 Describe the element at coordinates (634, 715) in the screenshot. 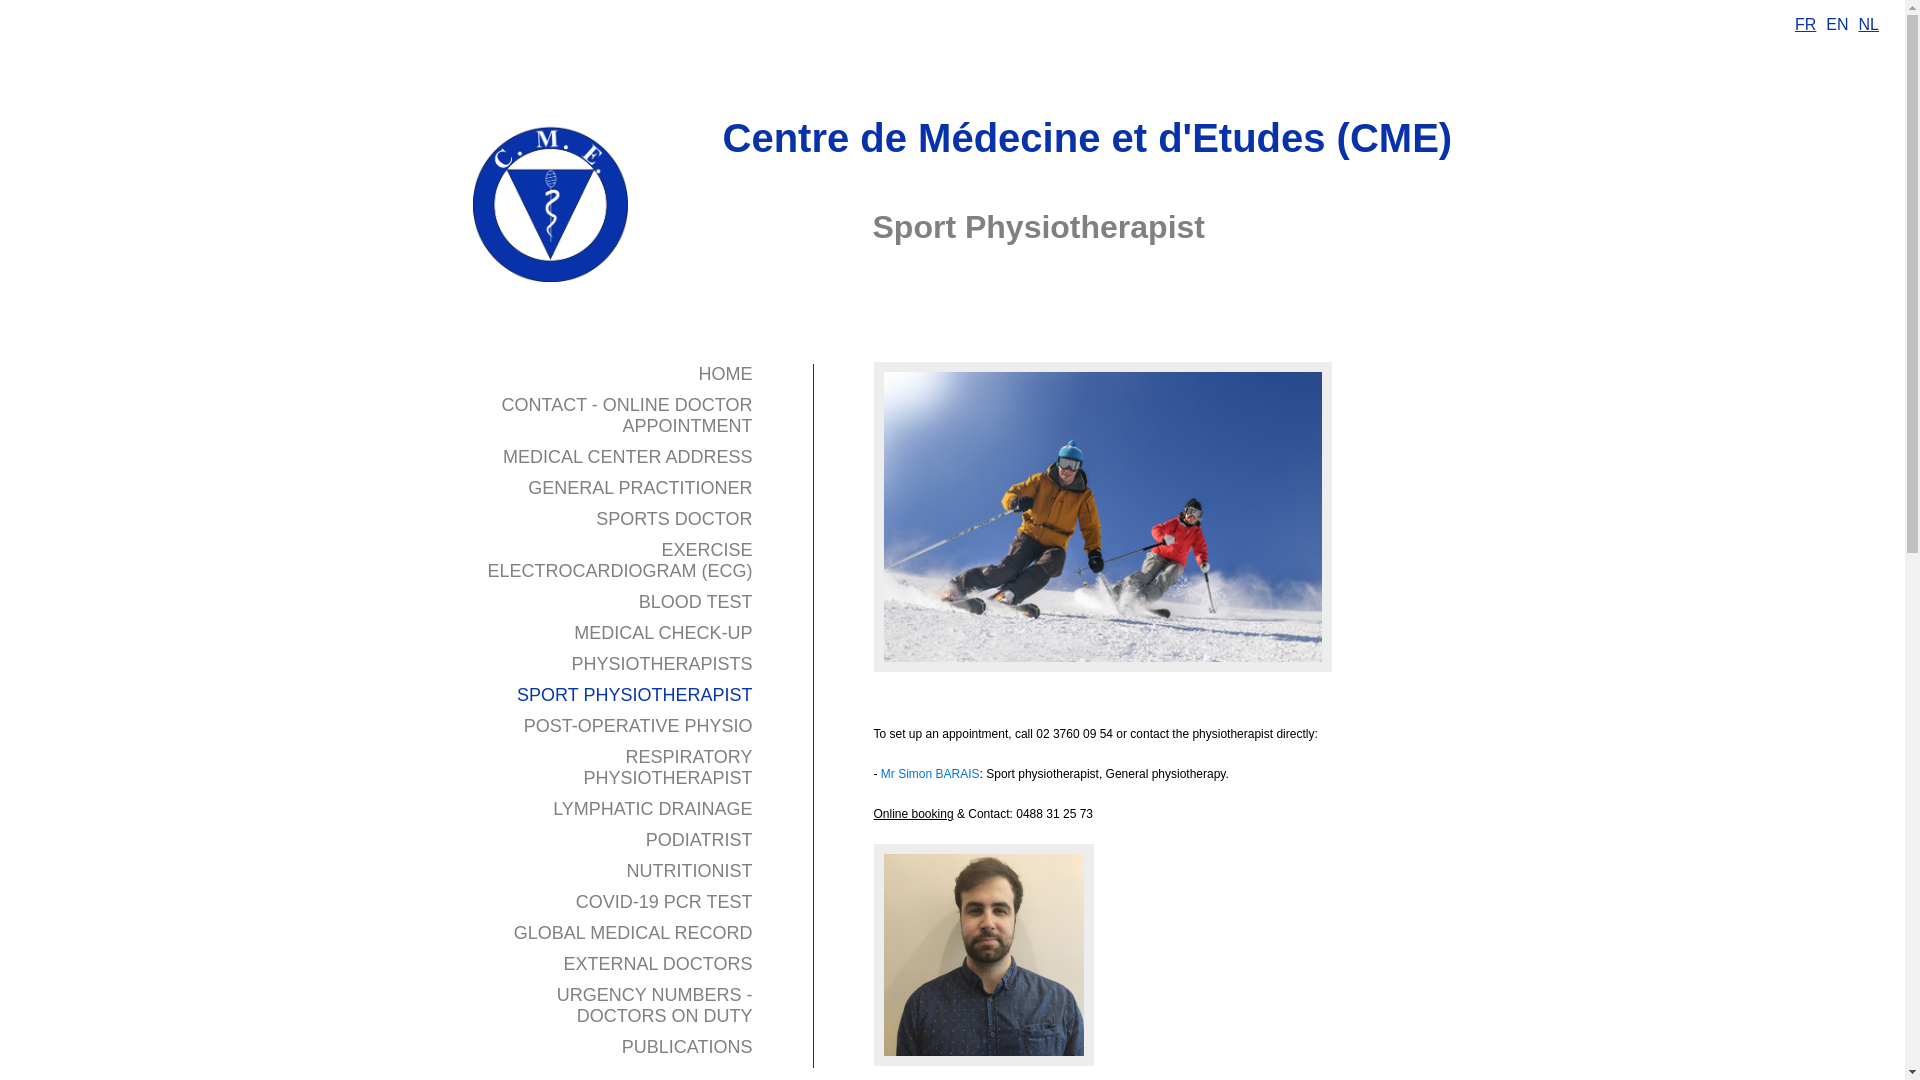

I see `SPORT PHYSIOTHERAPIST` at that location.